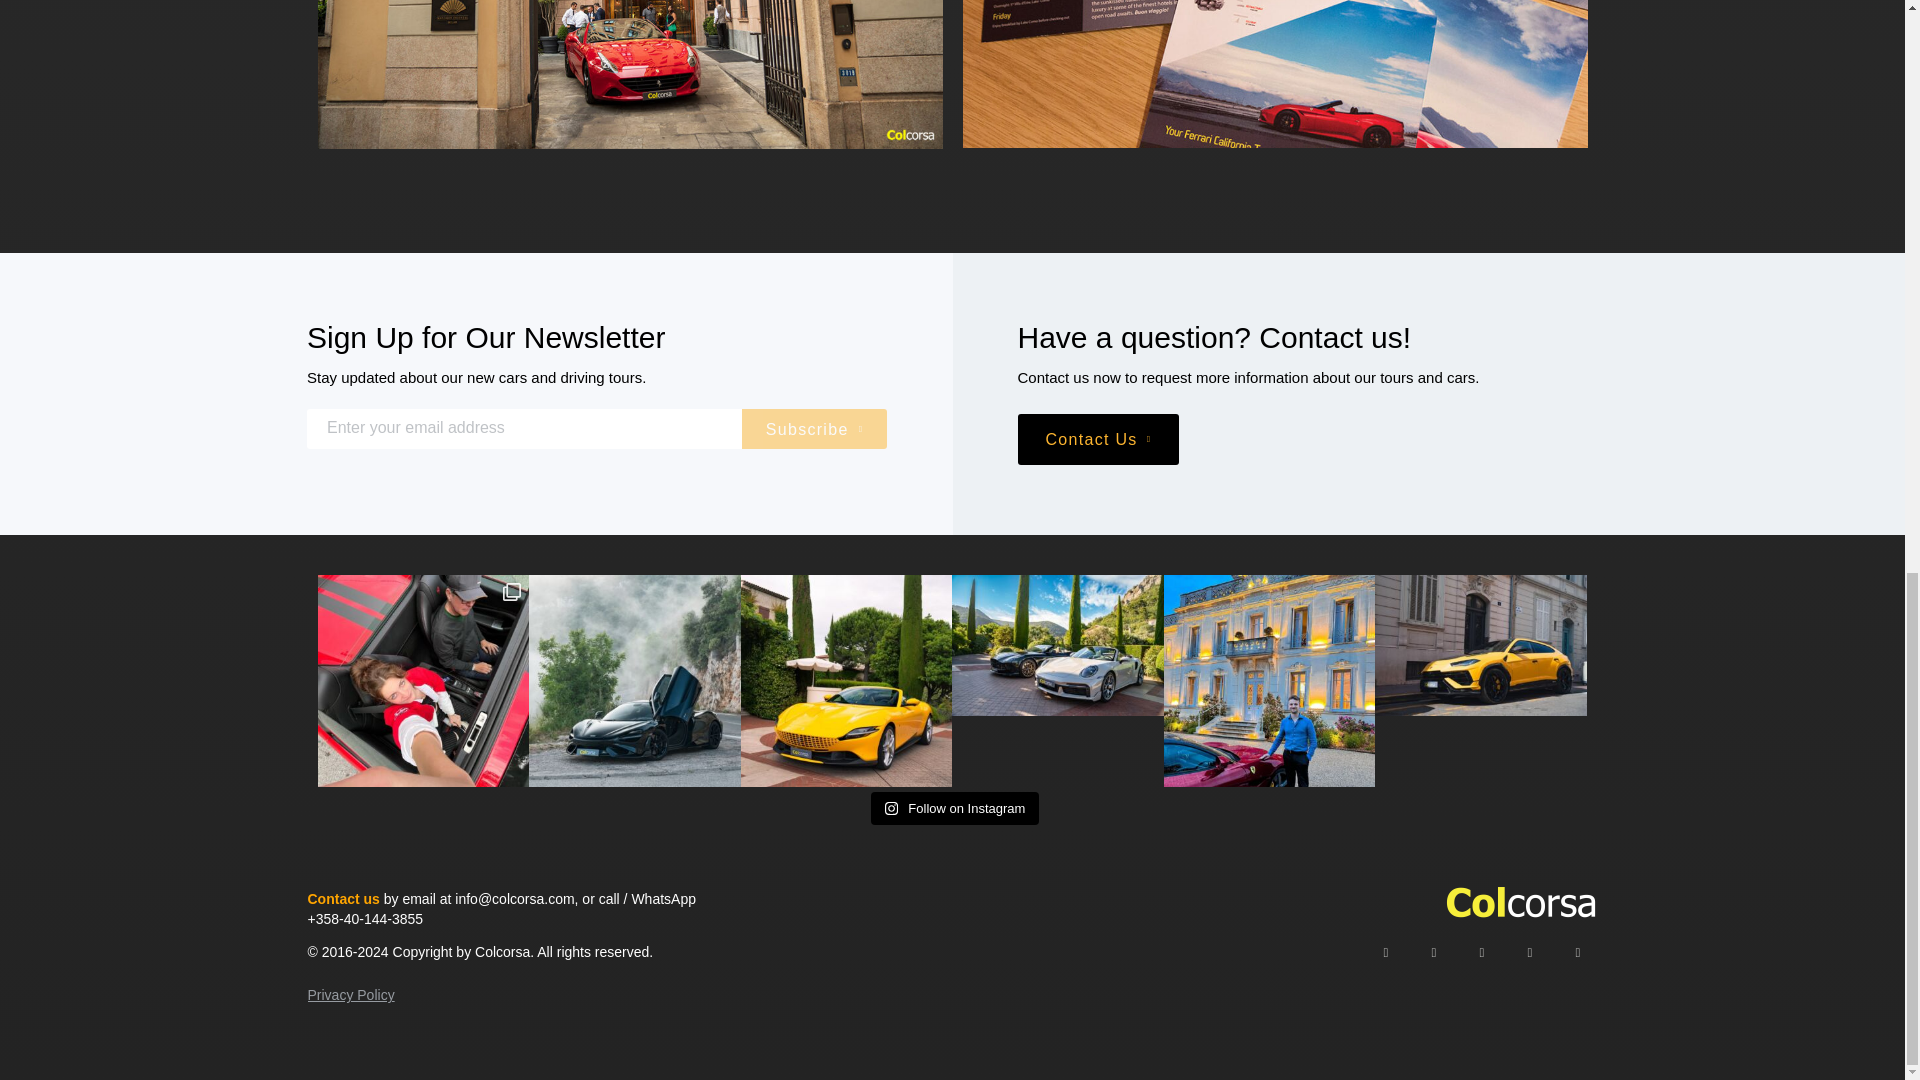 The image size is (1920, 1080). What do you see at coordinates (1098, 439) in the screenshot?
I see `Contact Us` at bounding box center [1098, 439].